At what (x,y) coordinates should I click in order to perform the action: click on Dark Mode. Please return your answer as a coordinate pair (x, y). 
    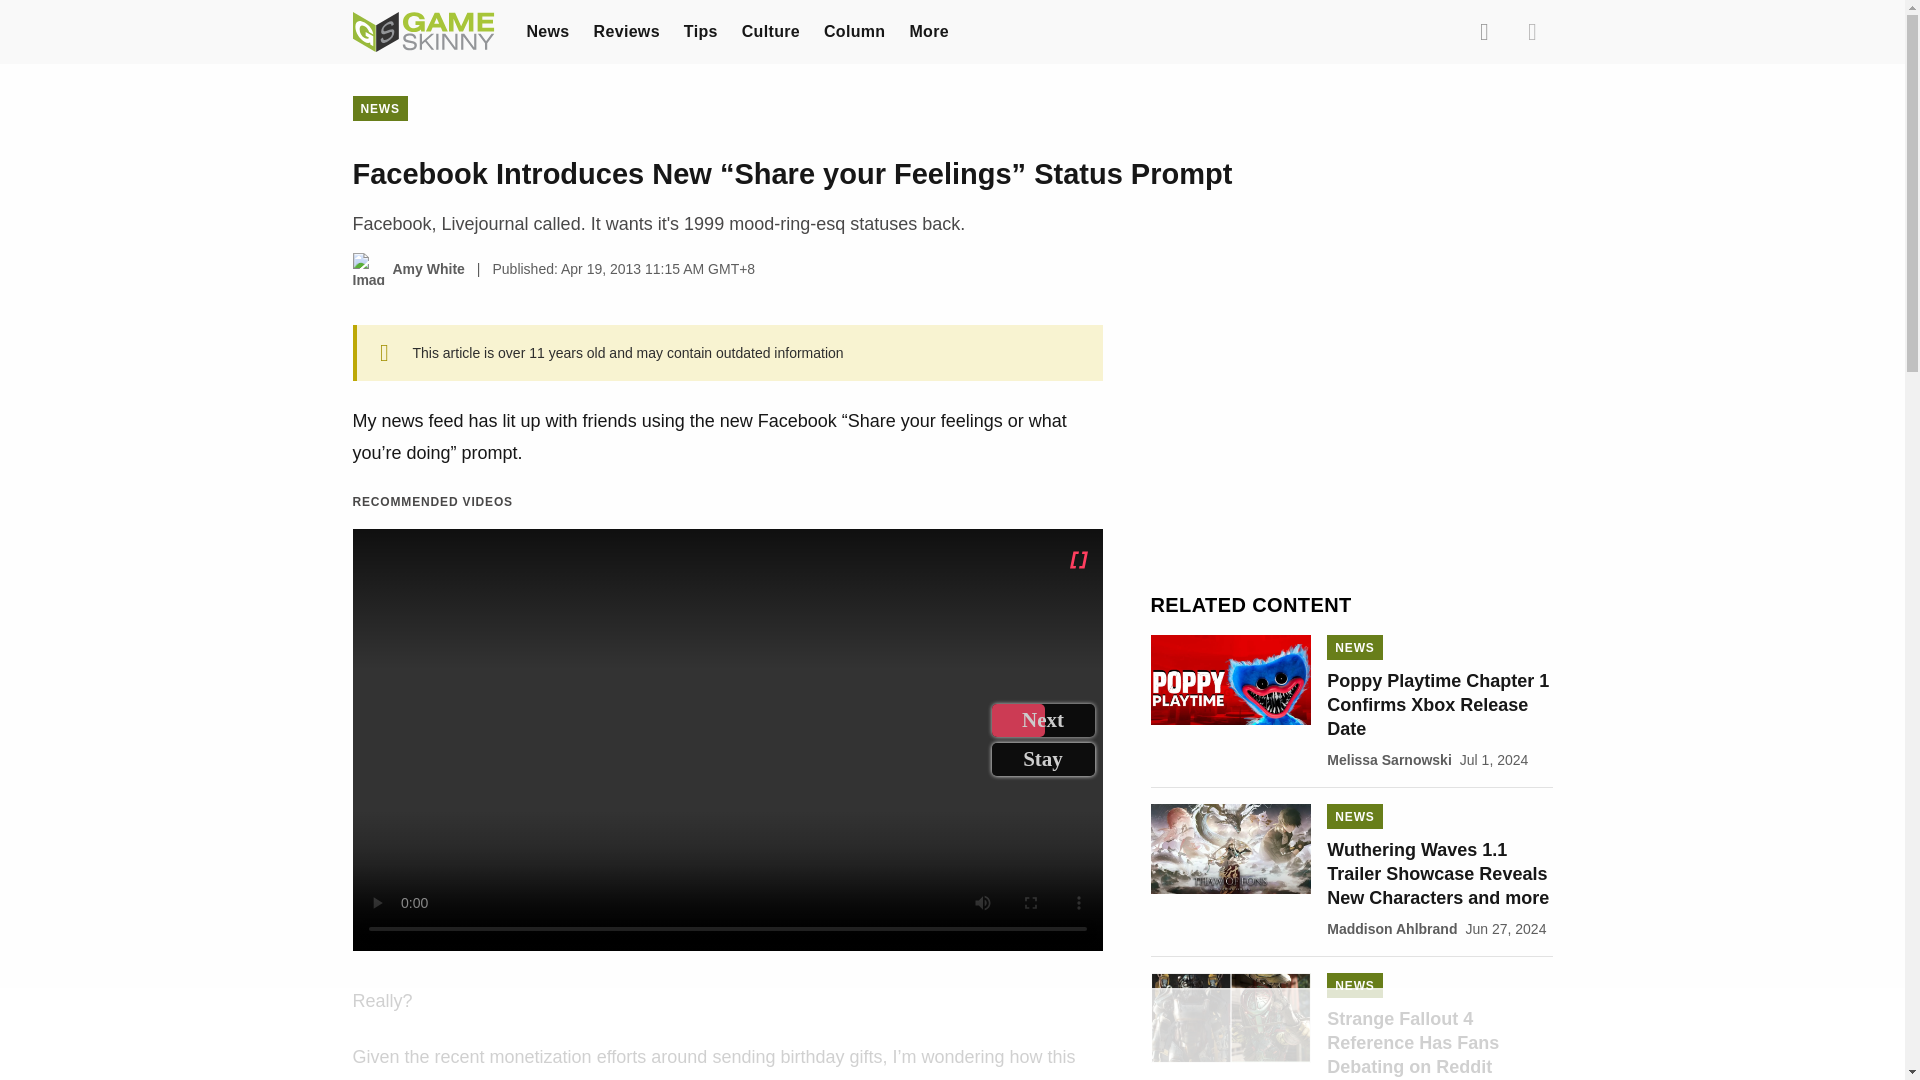
    Looking at the image, I should click on (1532, 31).